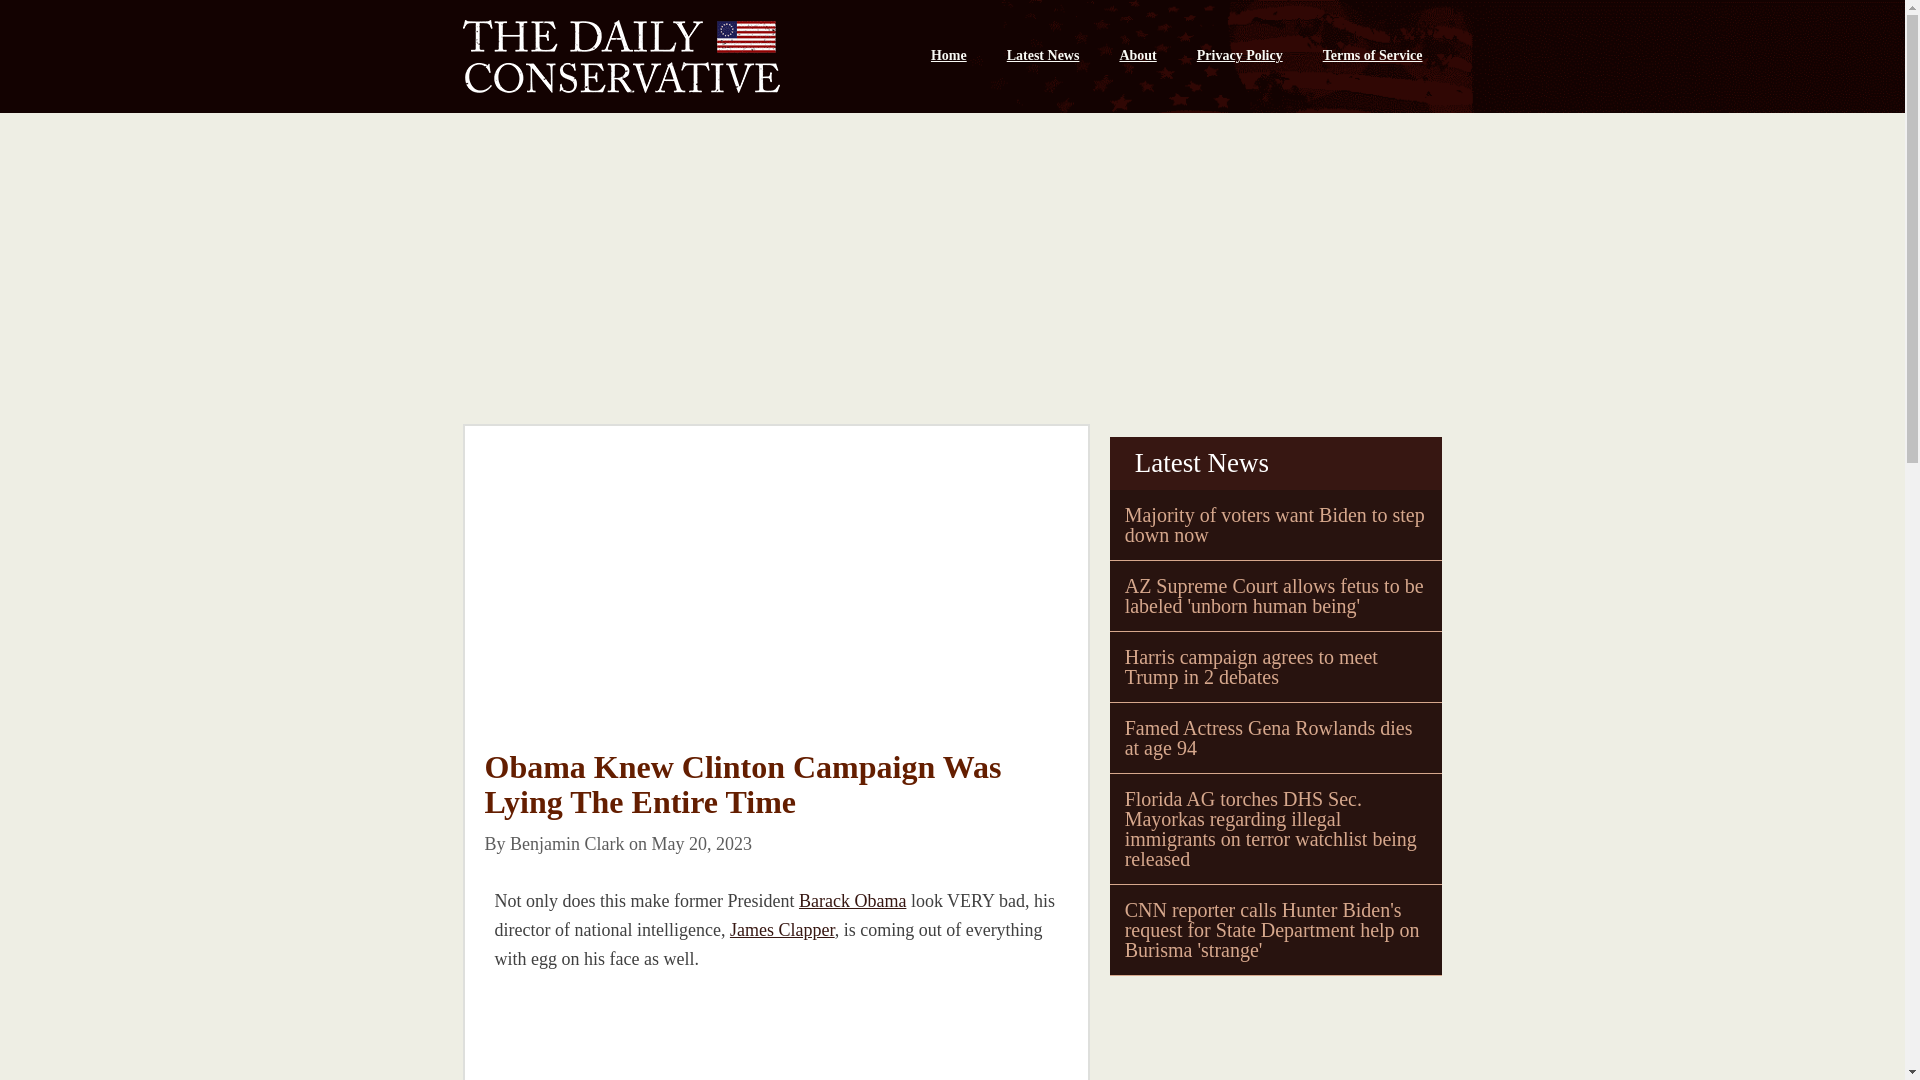 The width and height of the screenshot is (1920, 1080). Describe the element at coordinates (633, 1036) in the screenshot. I see `Advertisement` at that location.